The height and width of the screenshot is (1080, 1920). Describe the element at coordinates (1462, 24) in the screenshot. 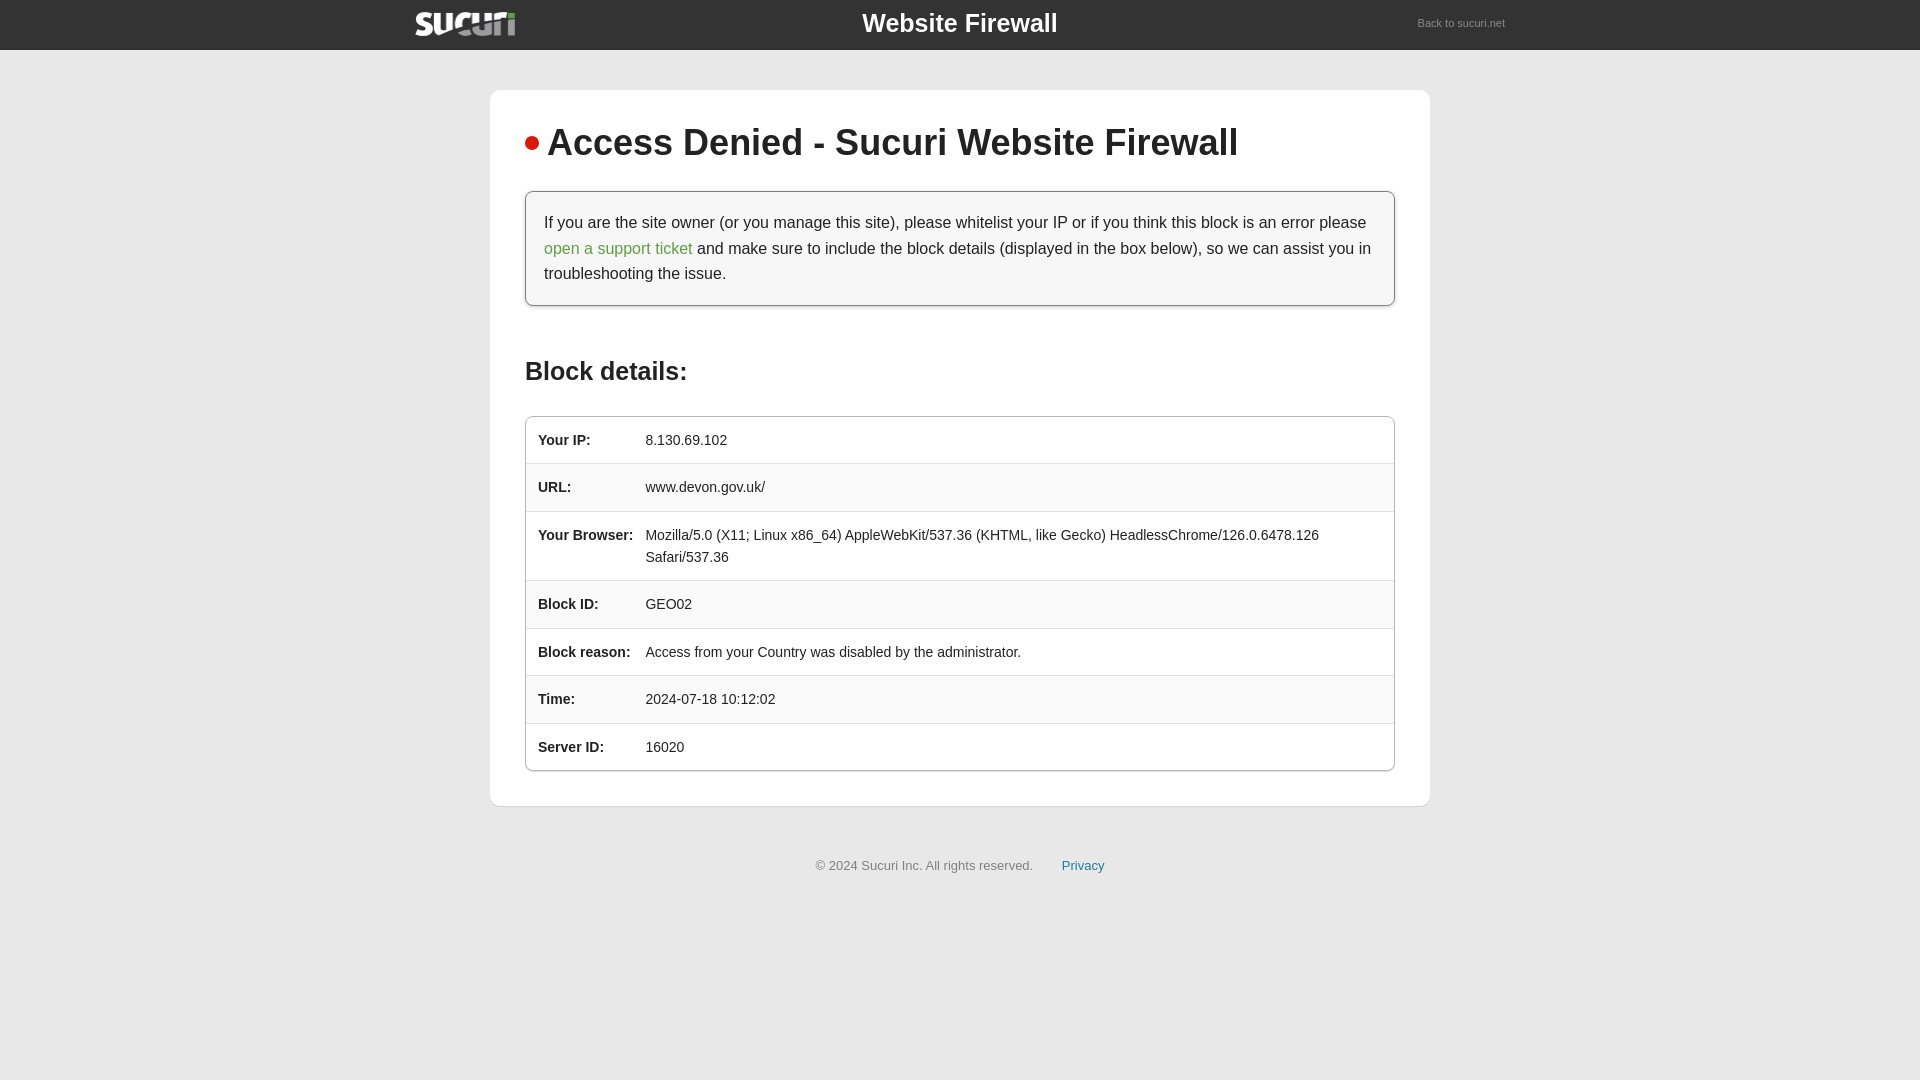

I see `Back to sucuri.net` at that location.